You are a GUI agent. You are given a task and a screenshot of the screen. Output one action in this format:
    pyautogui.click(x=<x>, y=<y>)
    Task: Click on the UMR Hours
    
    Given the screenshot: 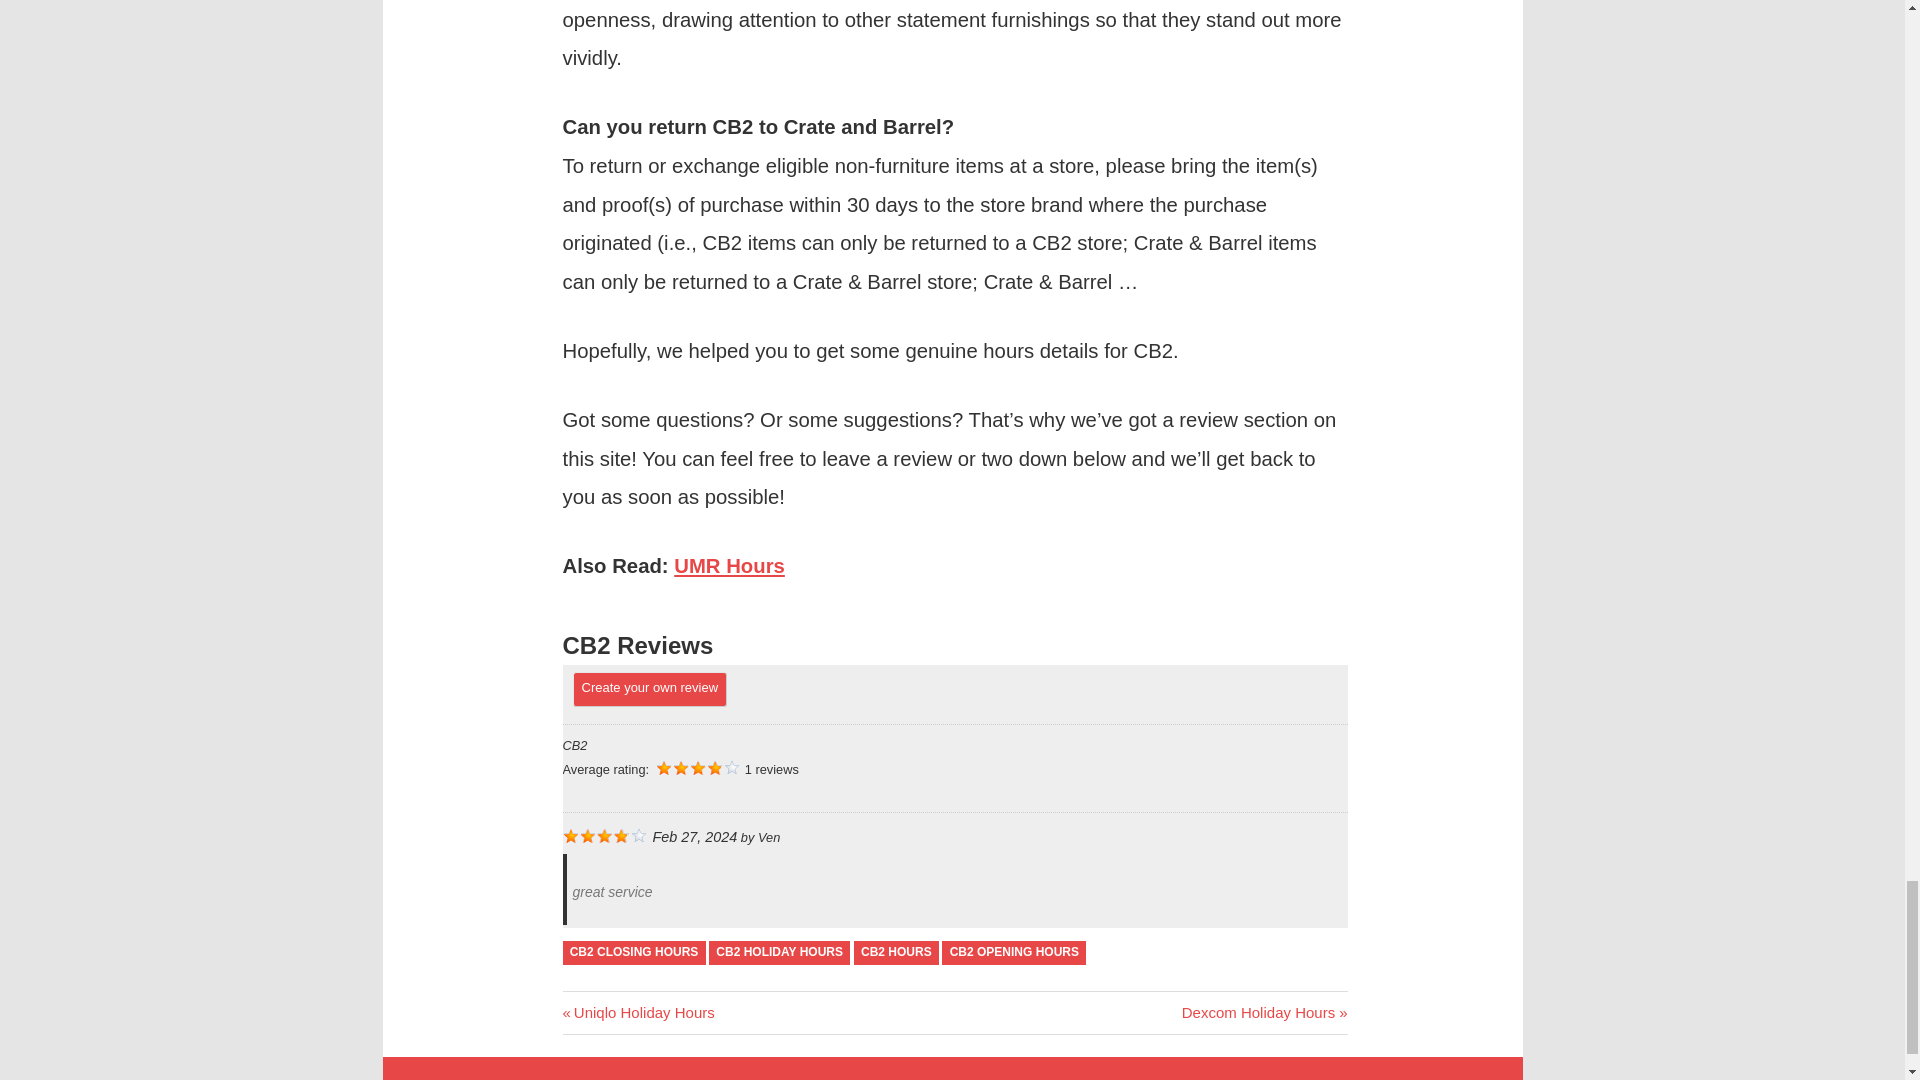 What is the action you would take?
    pyautogui.click(x=896, y=952)
    